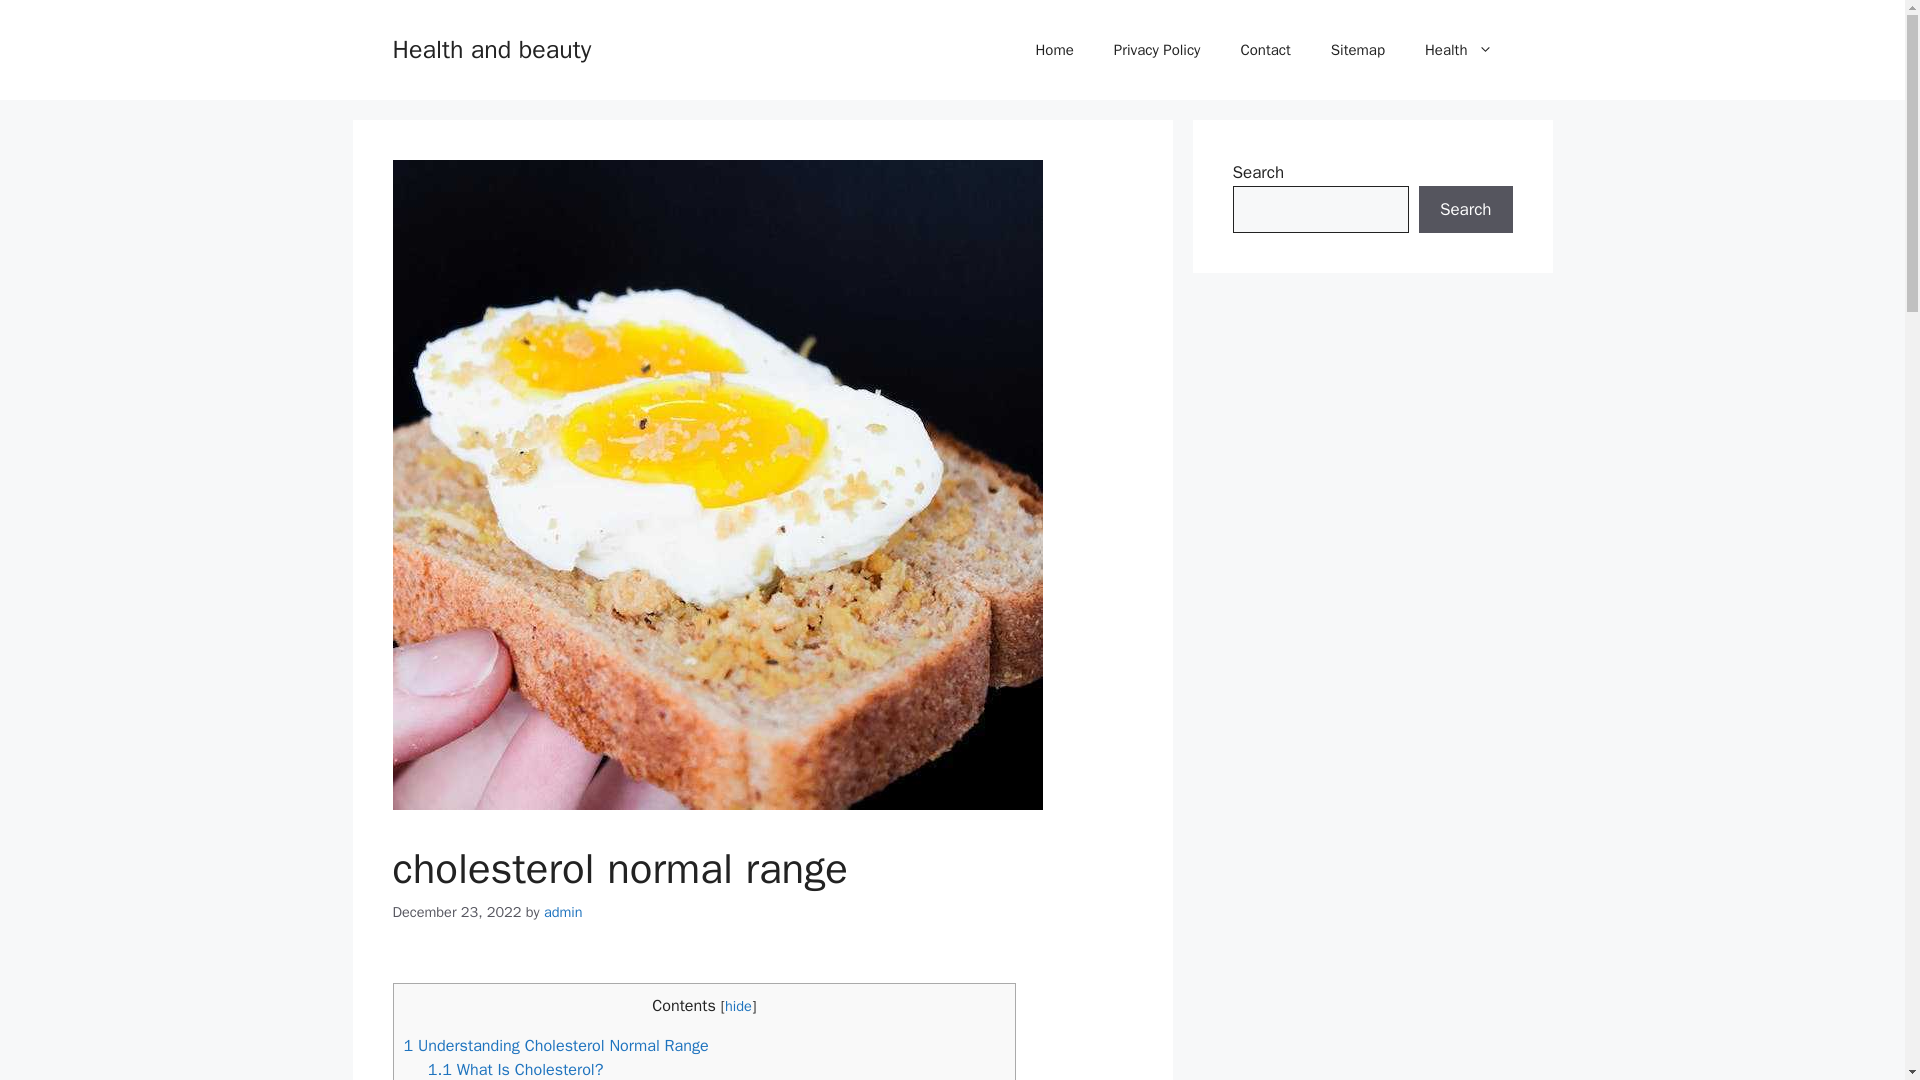 Image resolution: width=1920 pixels, height=1080 pixels. Describe the element at coordinates (556, 1045) in the screenshot. I see `1 Understanding Cholesterol Normal Range` at that location.